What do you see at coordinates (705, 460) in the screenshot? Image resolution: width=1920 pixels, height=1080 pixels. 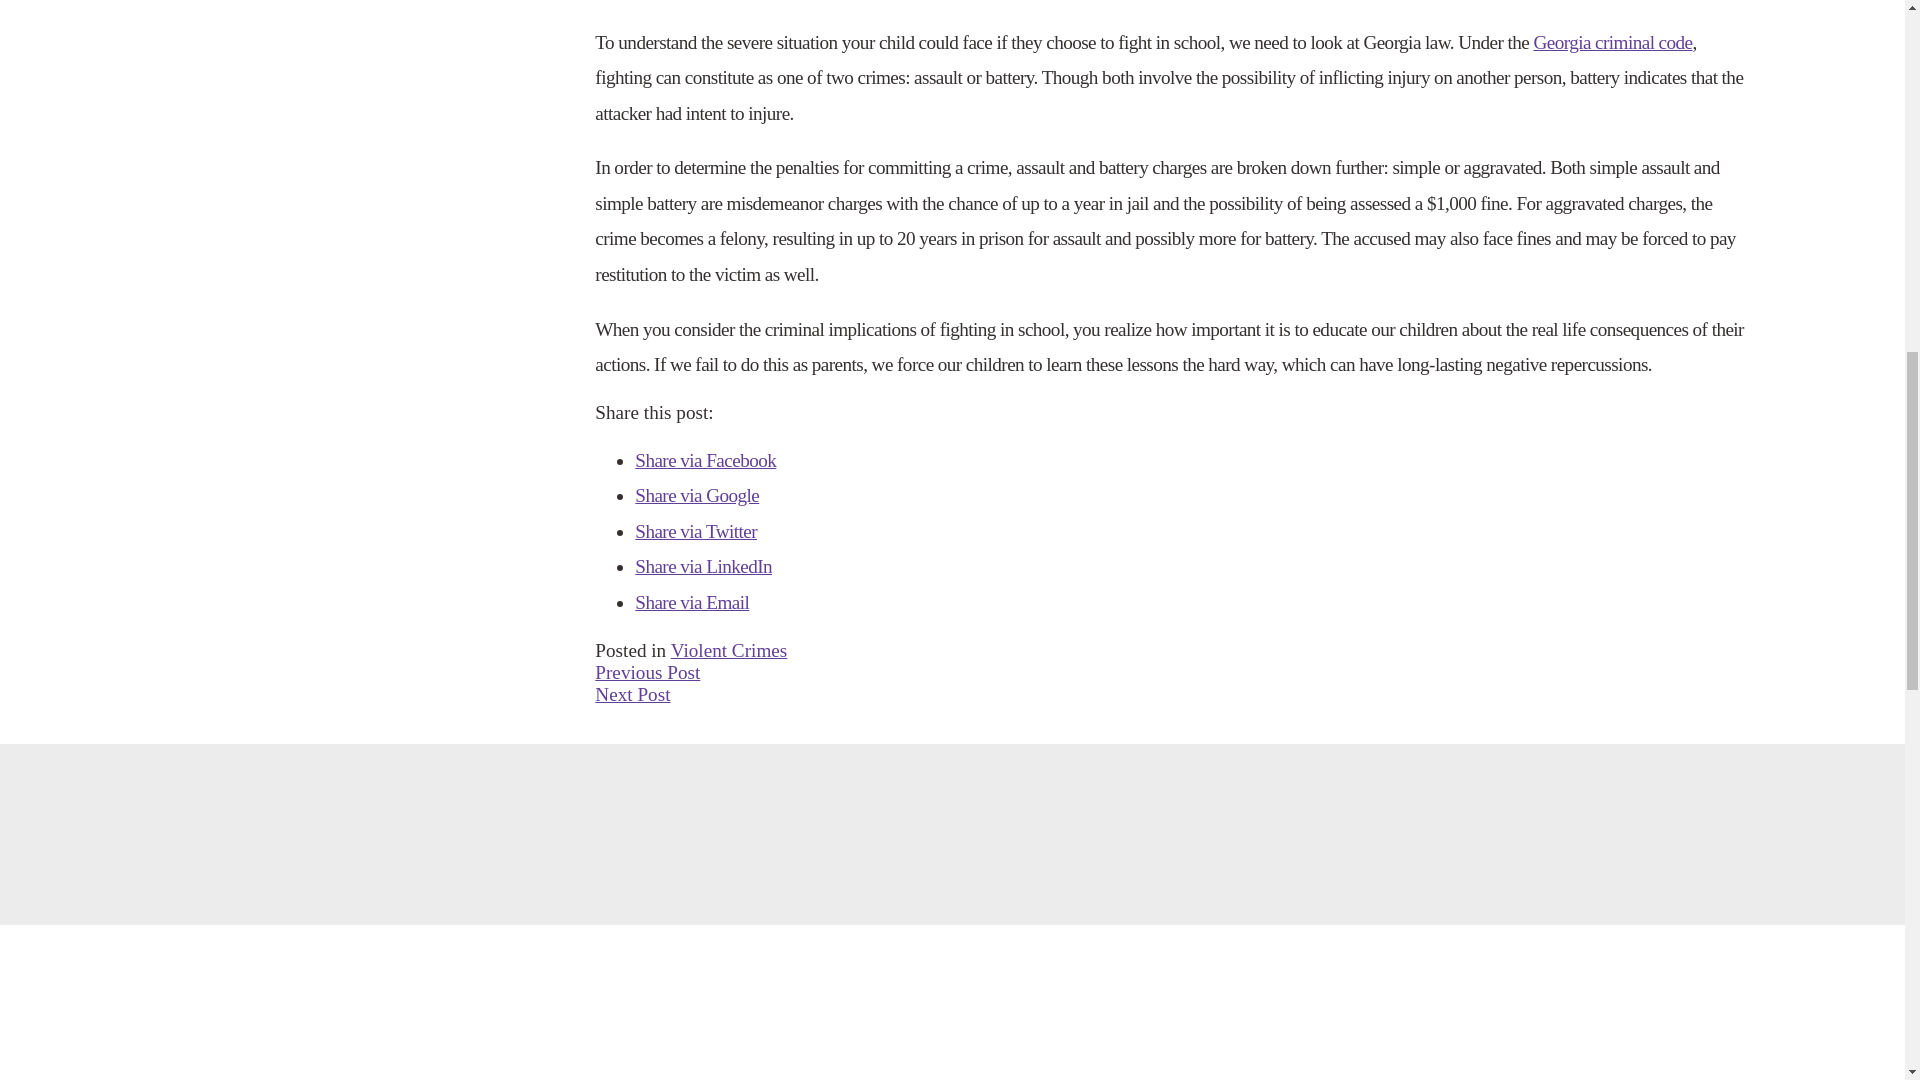 I see `Share via Facebook` at bounding box center [705, 460].